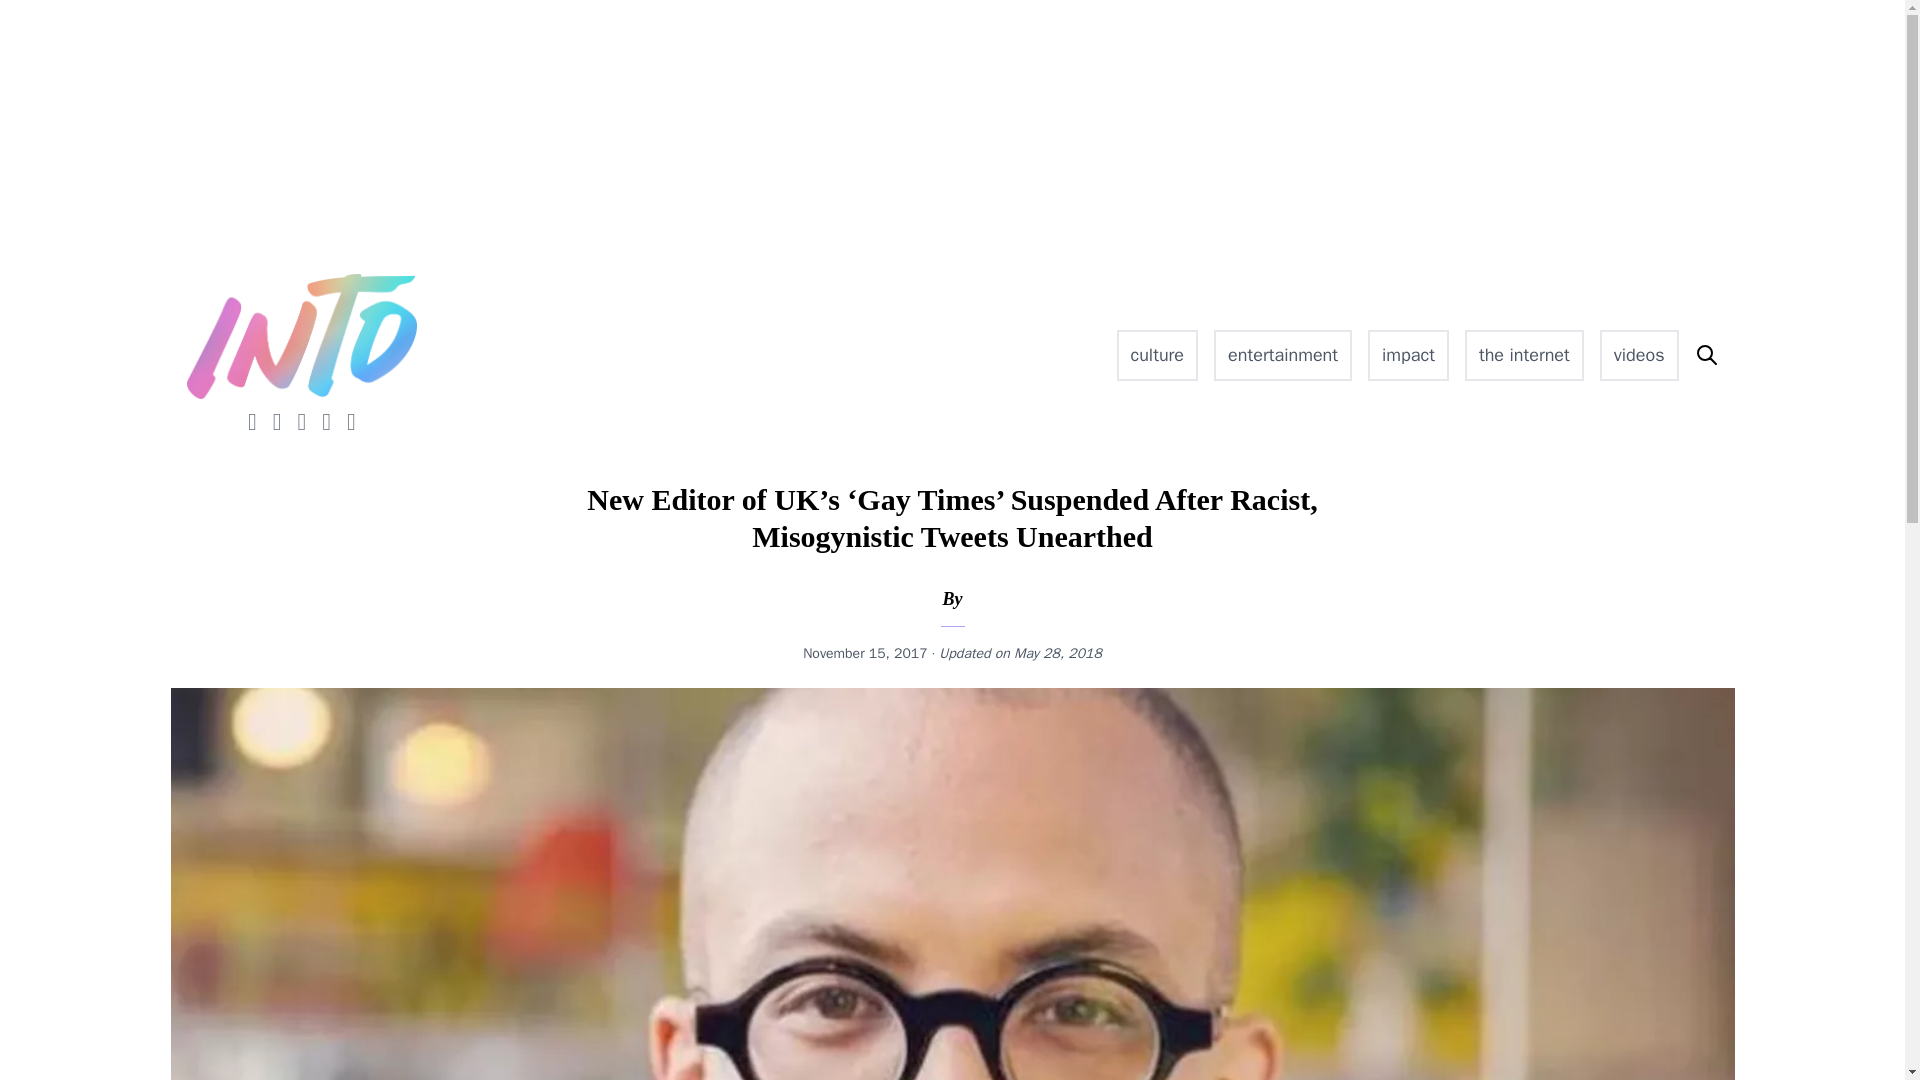  Describe the element at coordinates (1408, 356) in the screenshot. I see `impact` at that location.